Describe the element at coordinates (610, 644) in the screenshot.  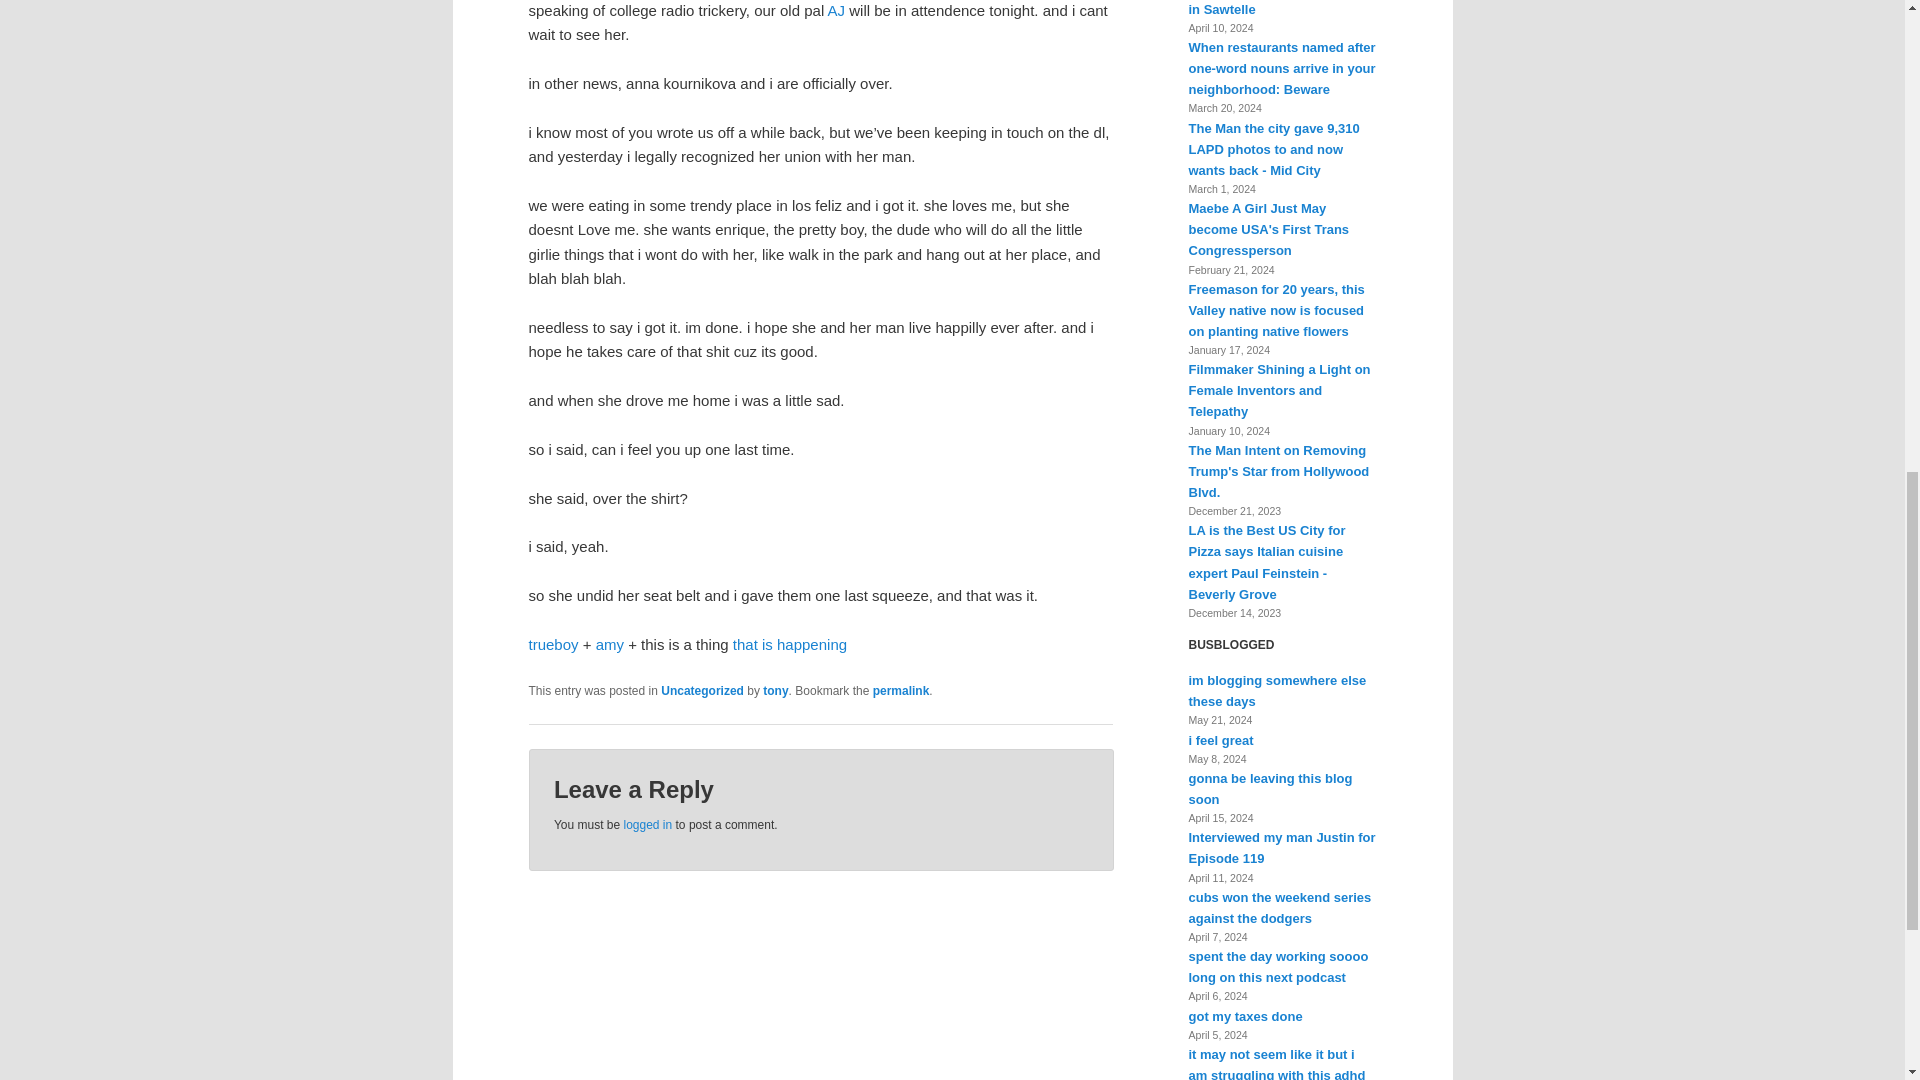
I see `amy` at that location.